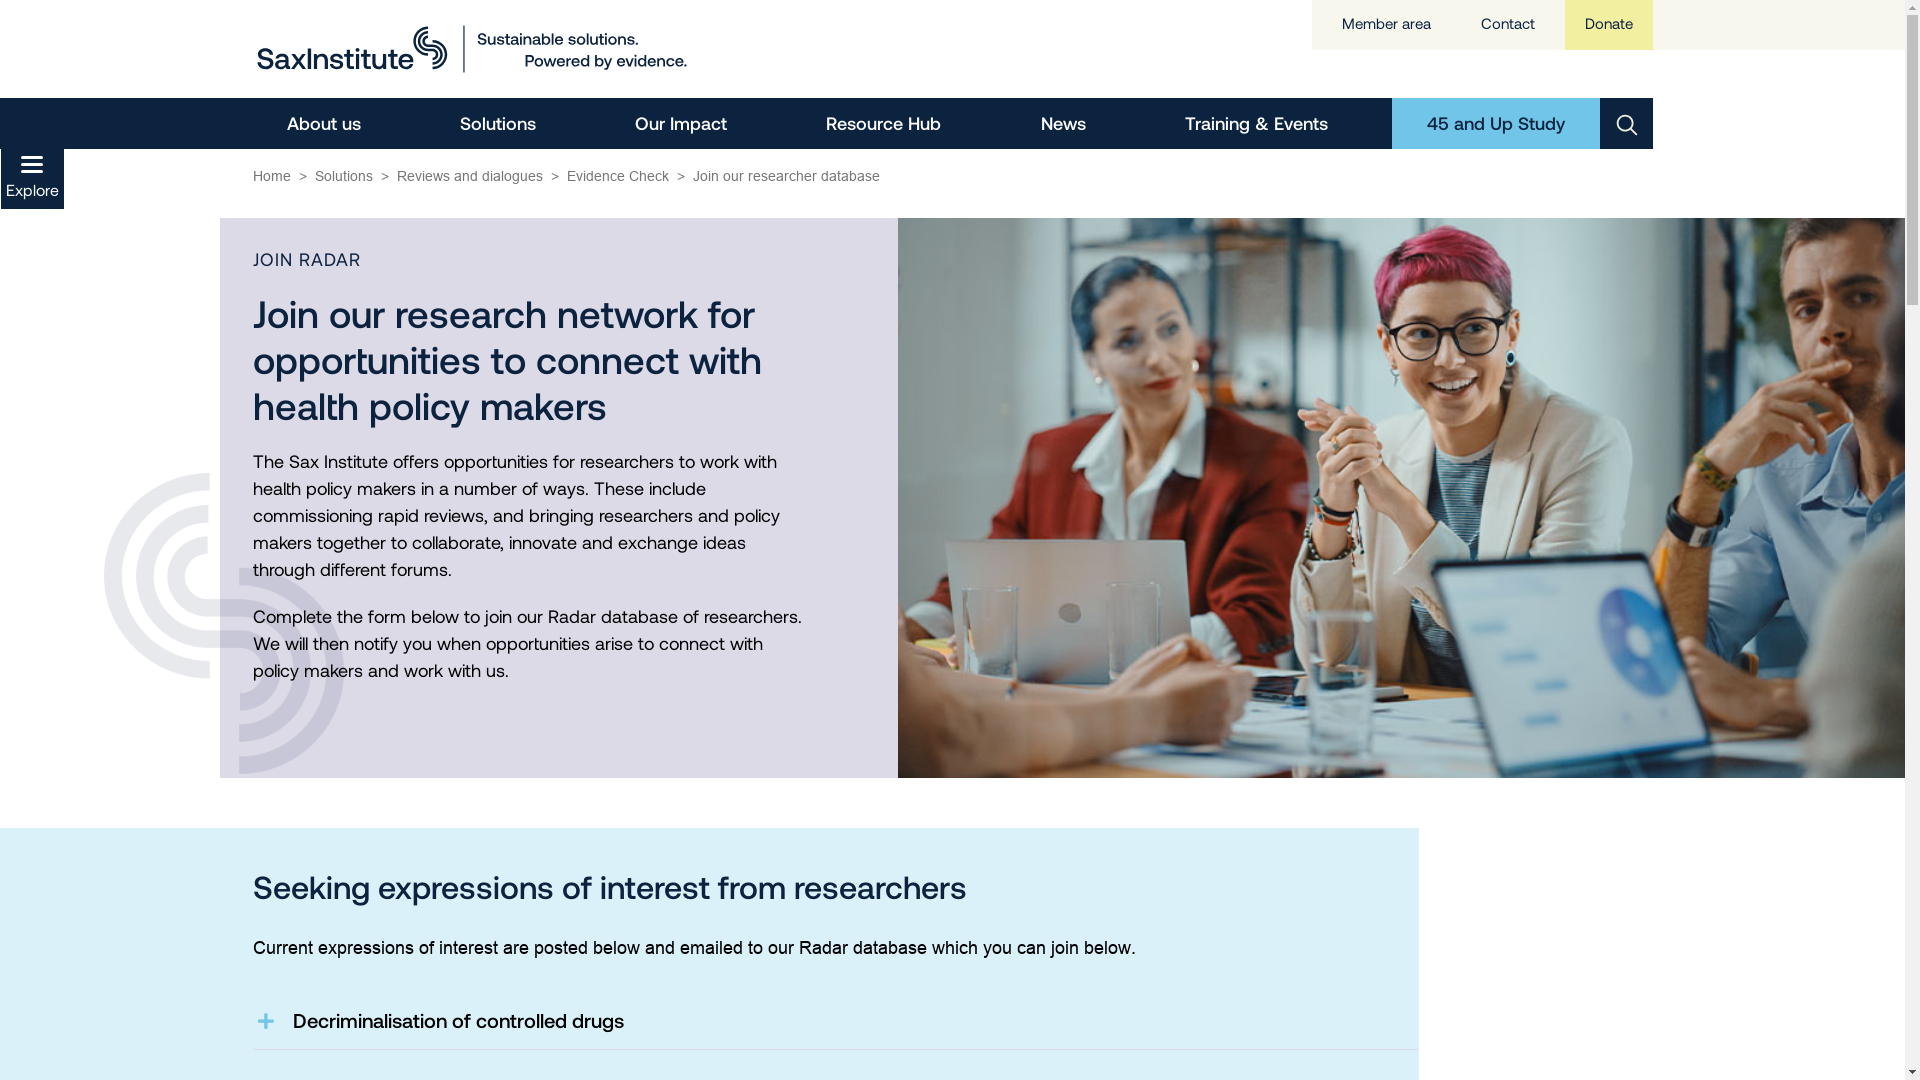 This screenshot has width=1920, height=1080. What do you see at coordinates (271, 176) in the screenshot?
I see `Home` at bounding box center [271, 176].